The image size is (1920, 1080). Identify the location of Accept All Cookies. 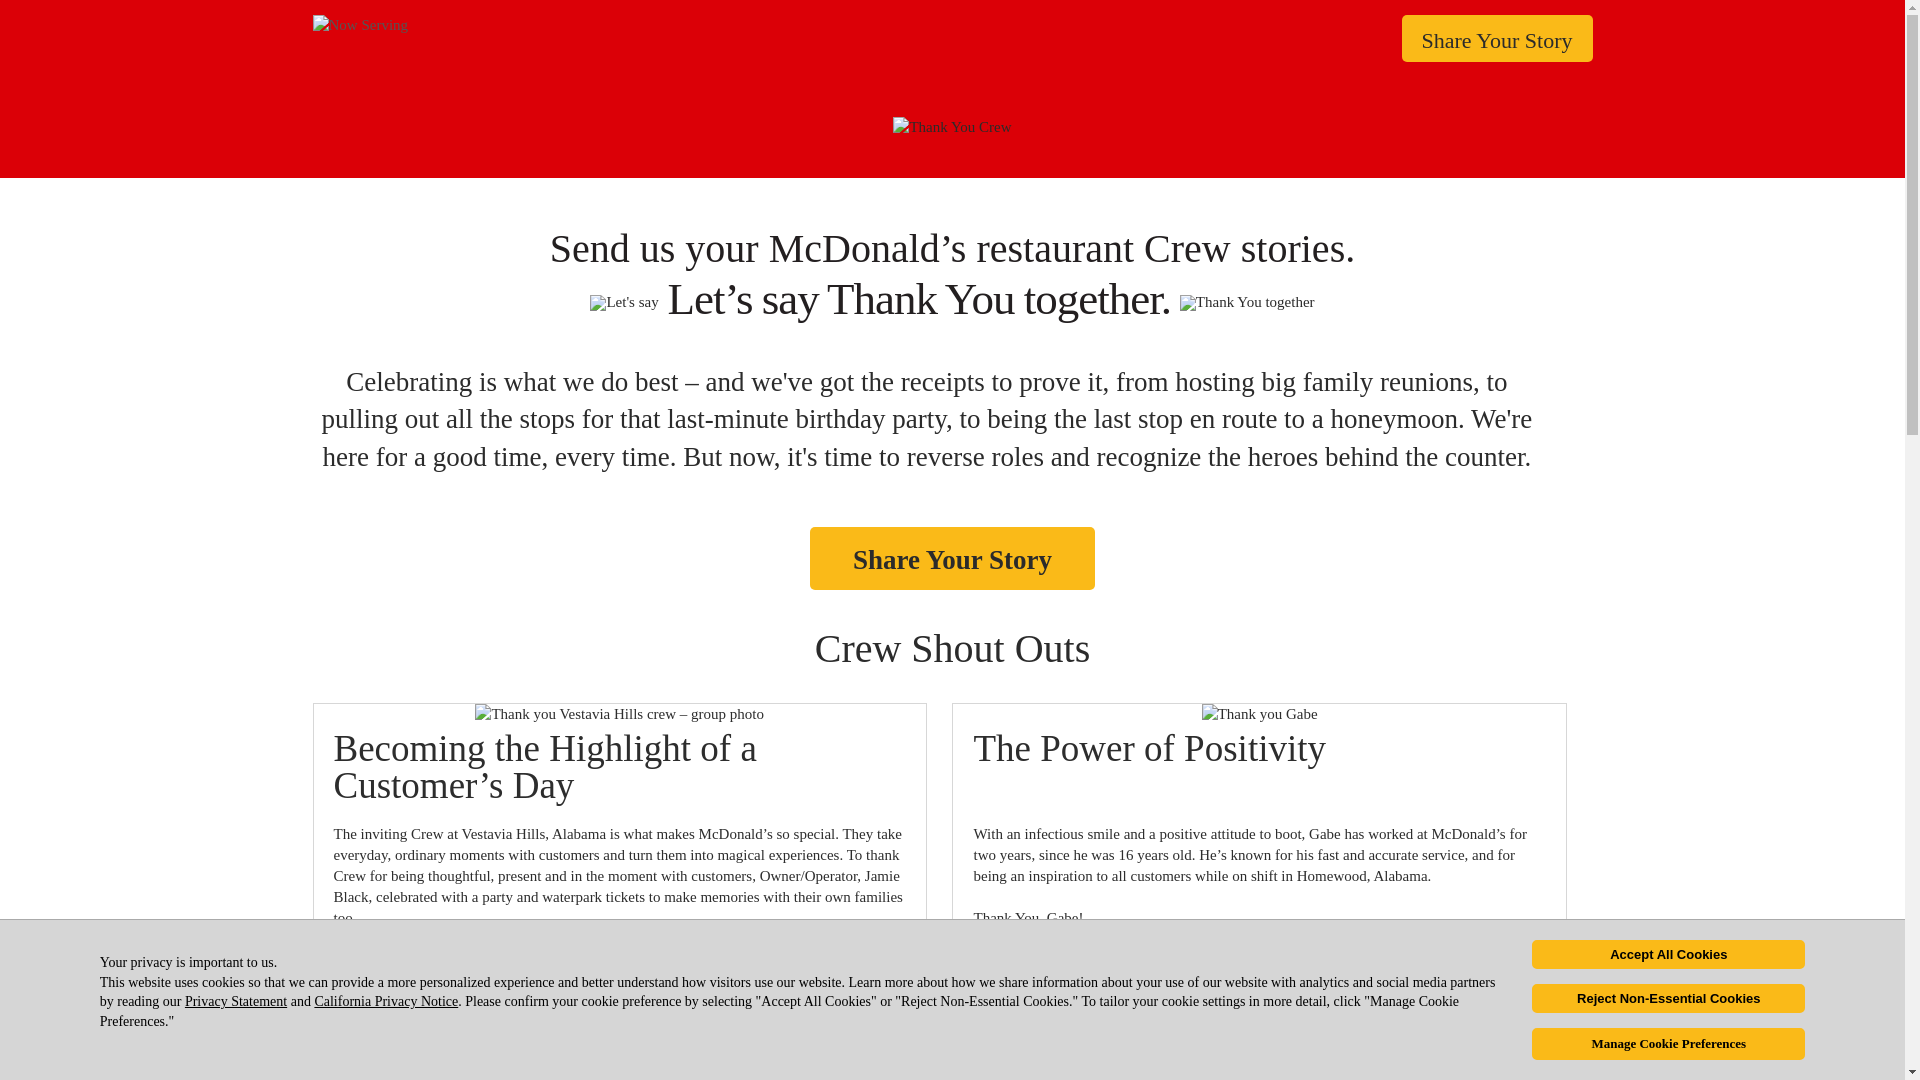
(1668, 954).